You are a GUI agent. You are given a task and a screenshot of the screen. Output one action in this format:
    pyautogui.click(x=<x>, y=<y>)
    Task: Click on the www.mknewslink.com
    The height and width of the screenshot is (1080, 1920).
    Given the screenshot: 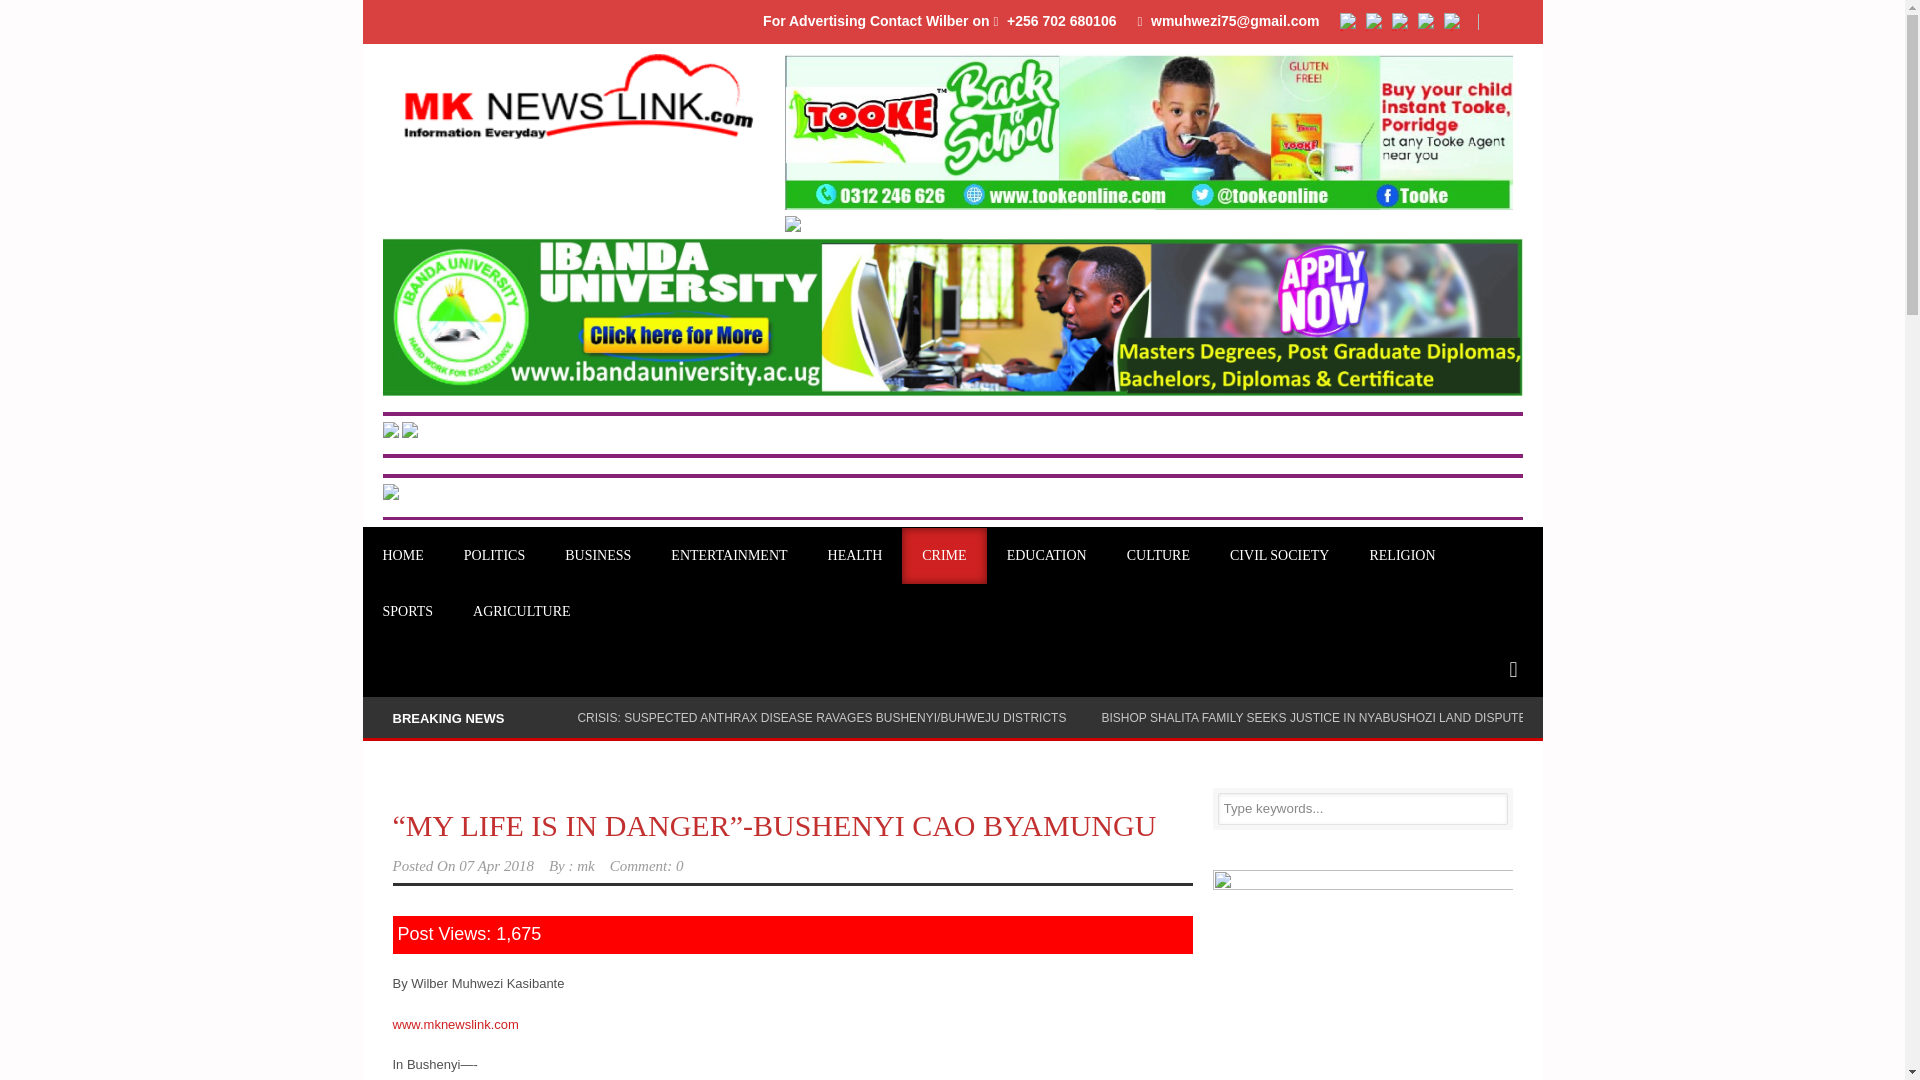 What is the action you would take?
    pyautogui.click(x=454, y=1024)
    